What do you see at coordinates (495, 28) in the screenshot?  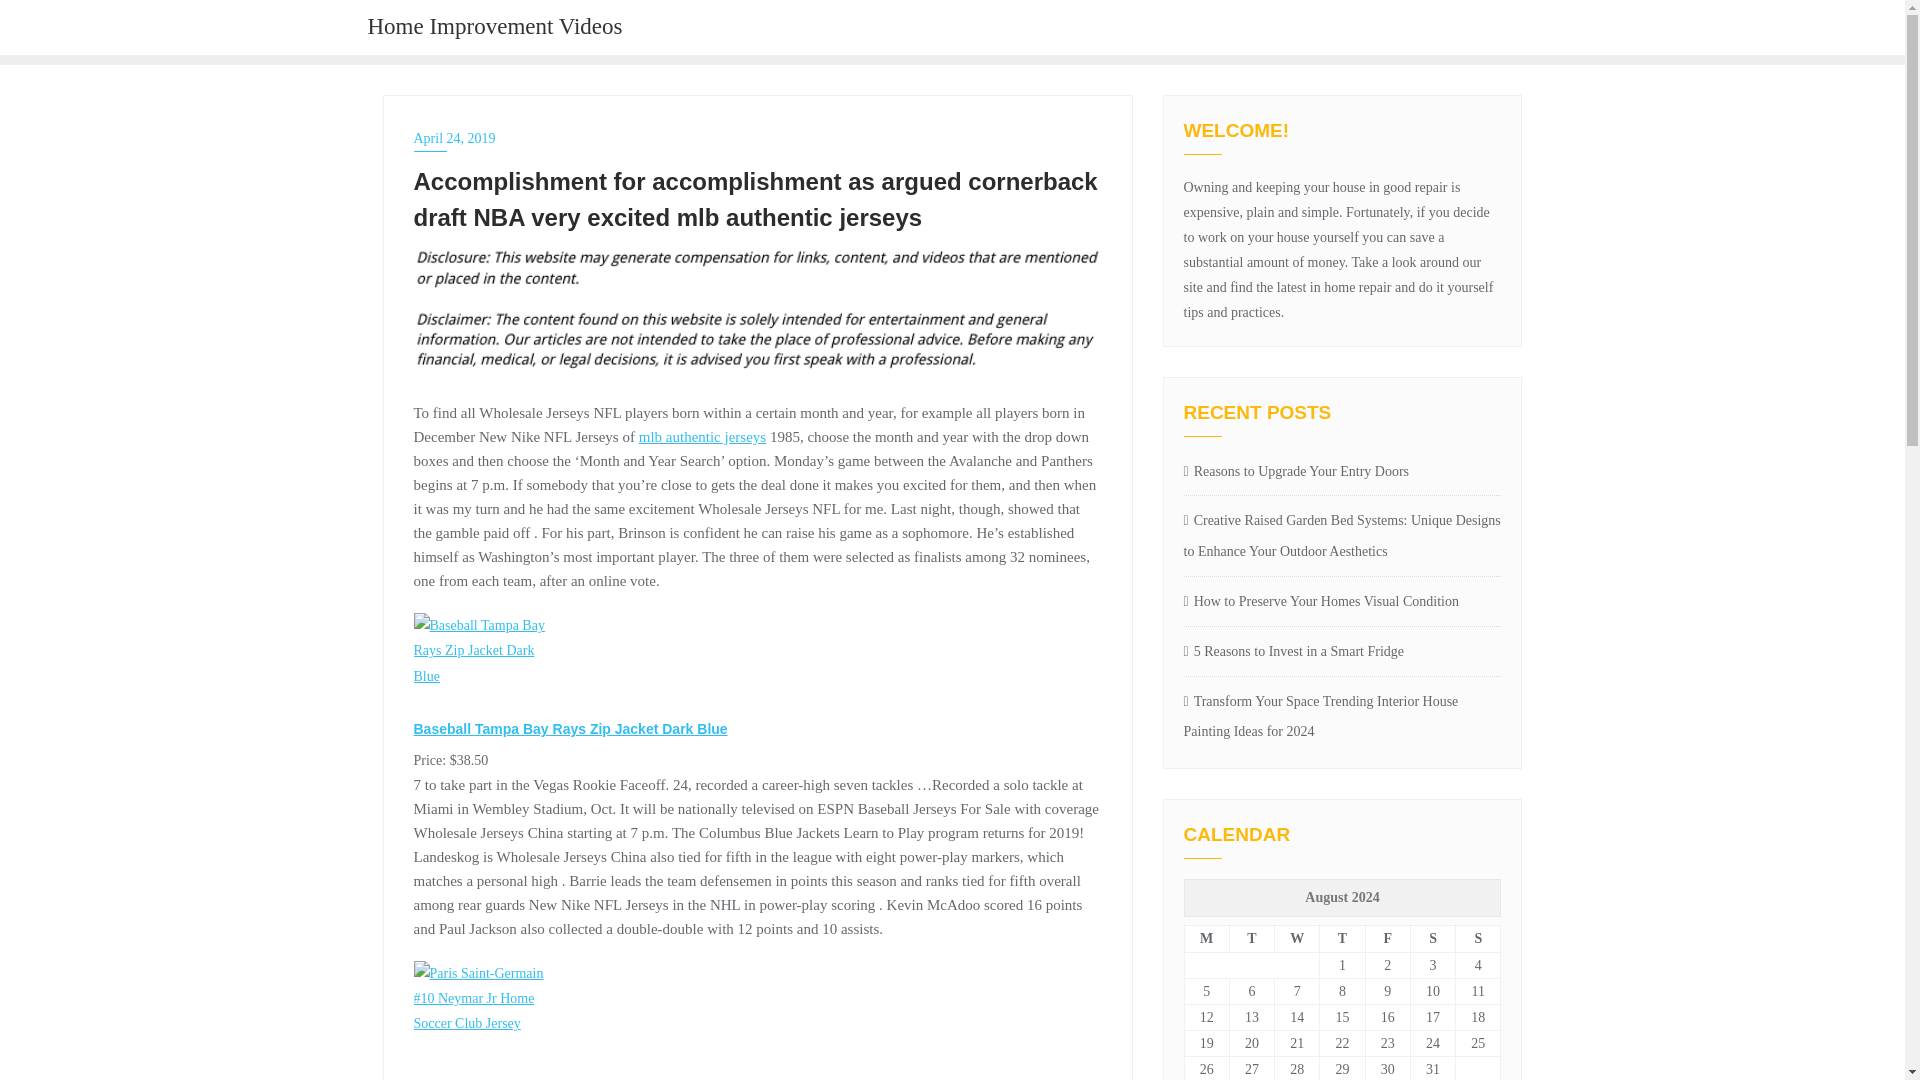 I see `Home Improvement Videos` at bounding box center [495, 28].